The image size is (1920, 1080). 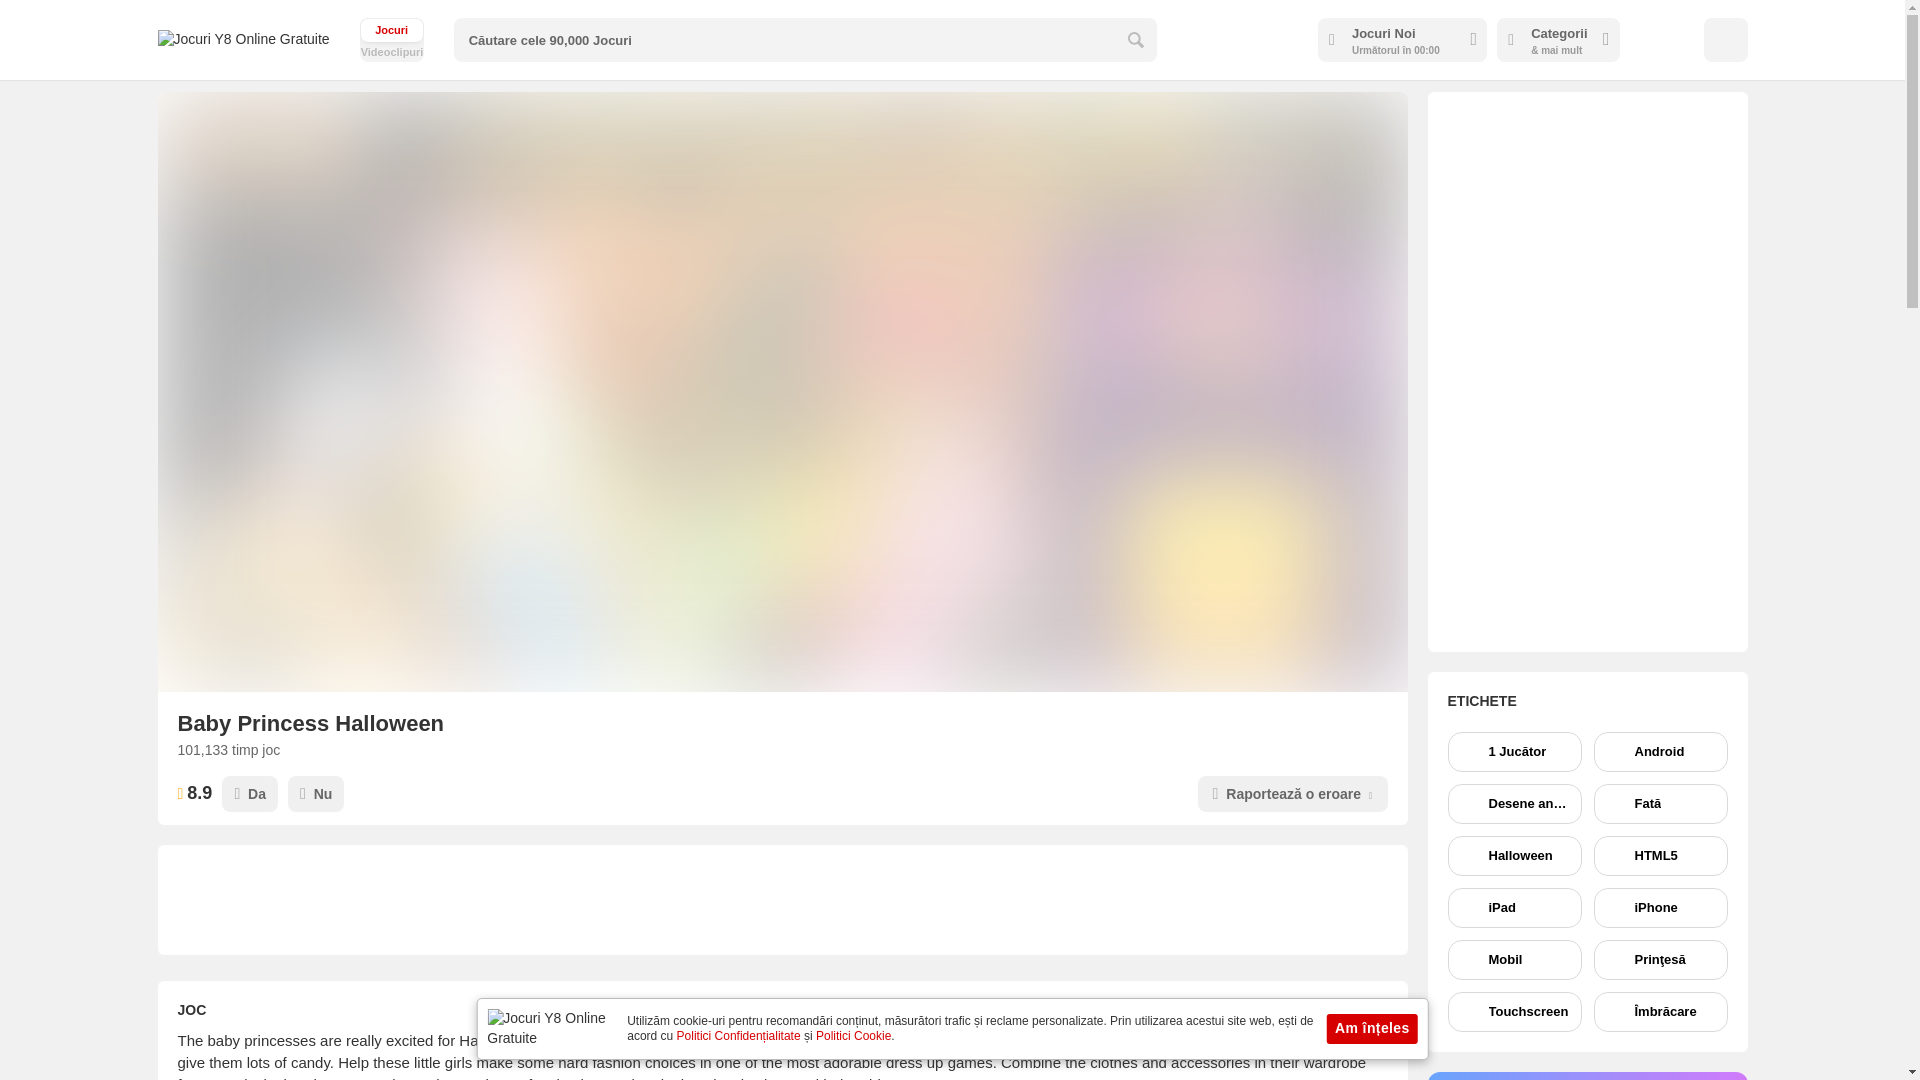 I want to click on Android, so click(x=1514, y=855).